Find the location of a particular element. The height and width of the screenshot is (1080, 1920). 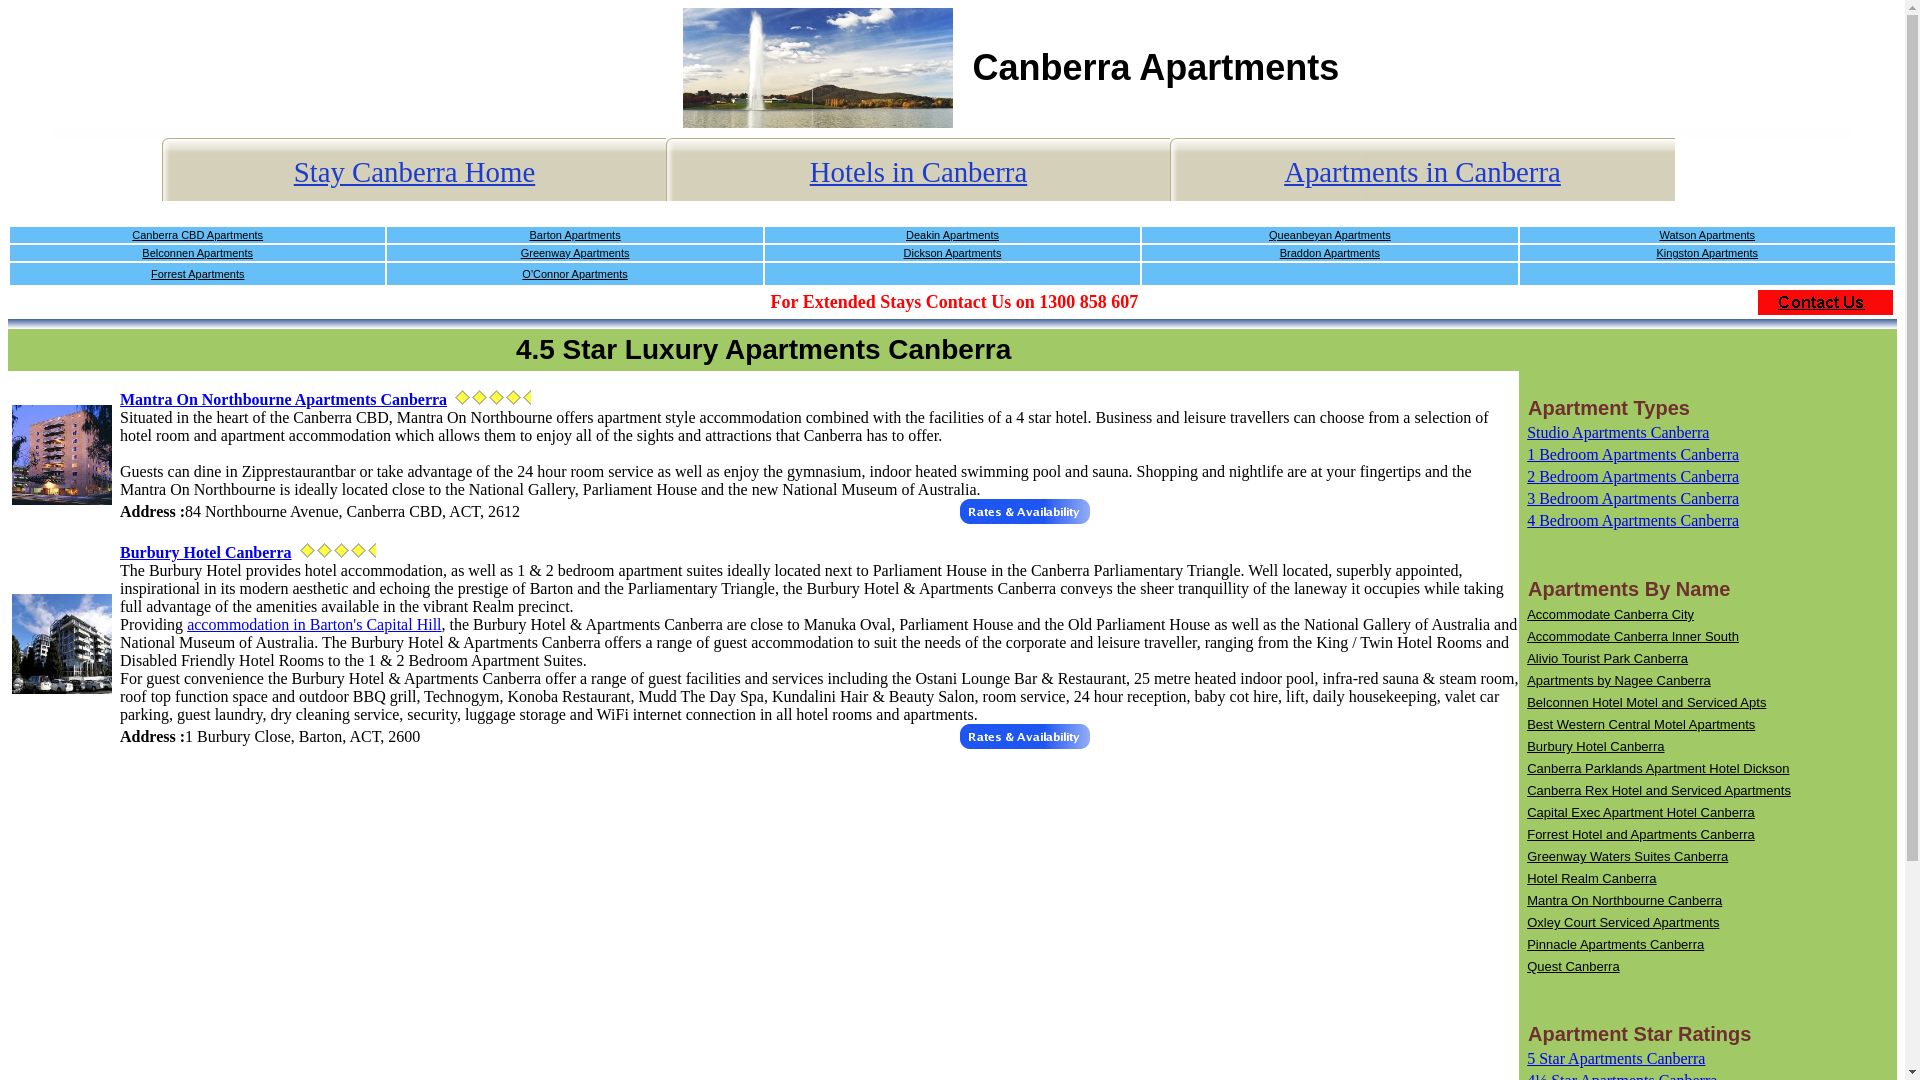

Studio Apartments Canberra is located at coordinates (1617, 432).